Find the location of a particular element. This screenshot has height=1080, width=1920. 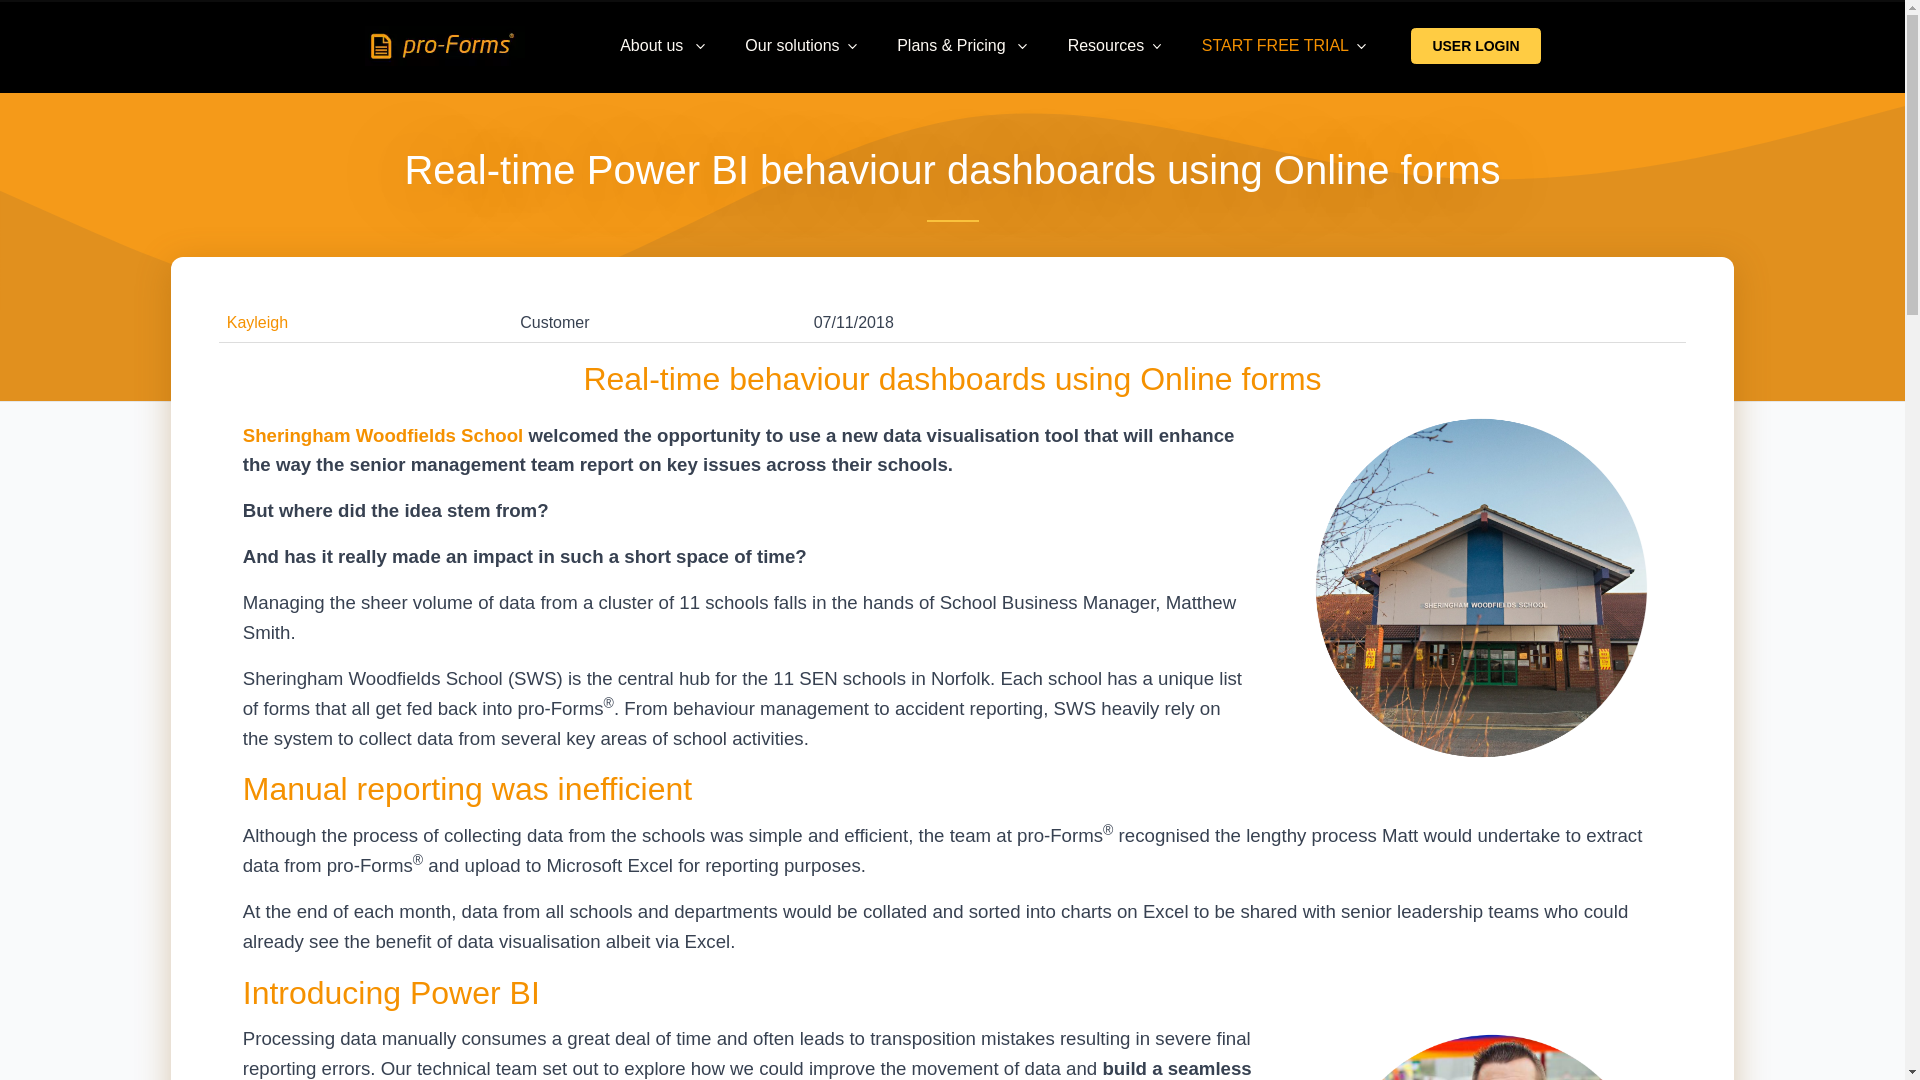

Resources is located at coordinates (1115, 46).